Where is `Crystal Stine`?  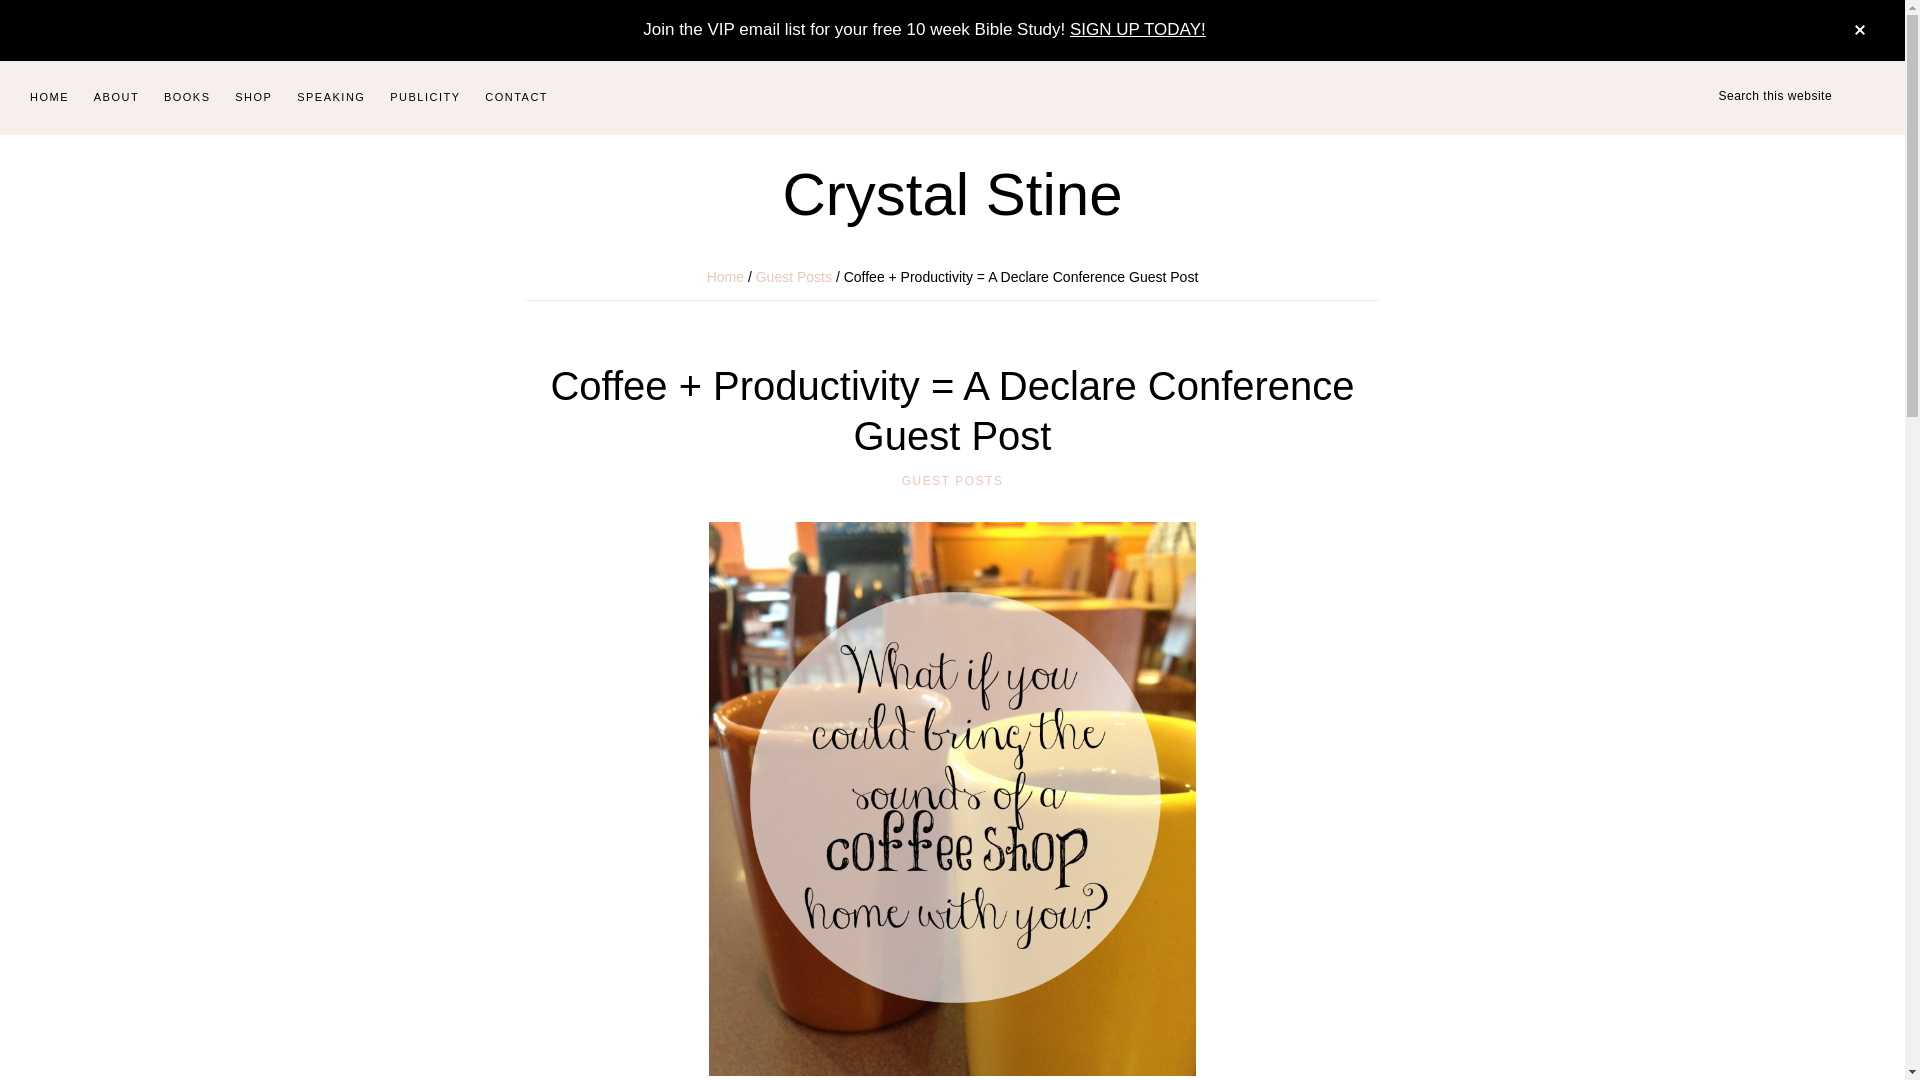
Crystal Stine is located at coordinates (951, 194).